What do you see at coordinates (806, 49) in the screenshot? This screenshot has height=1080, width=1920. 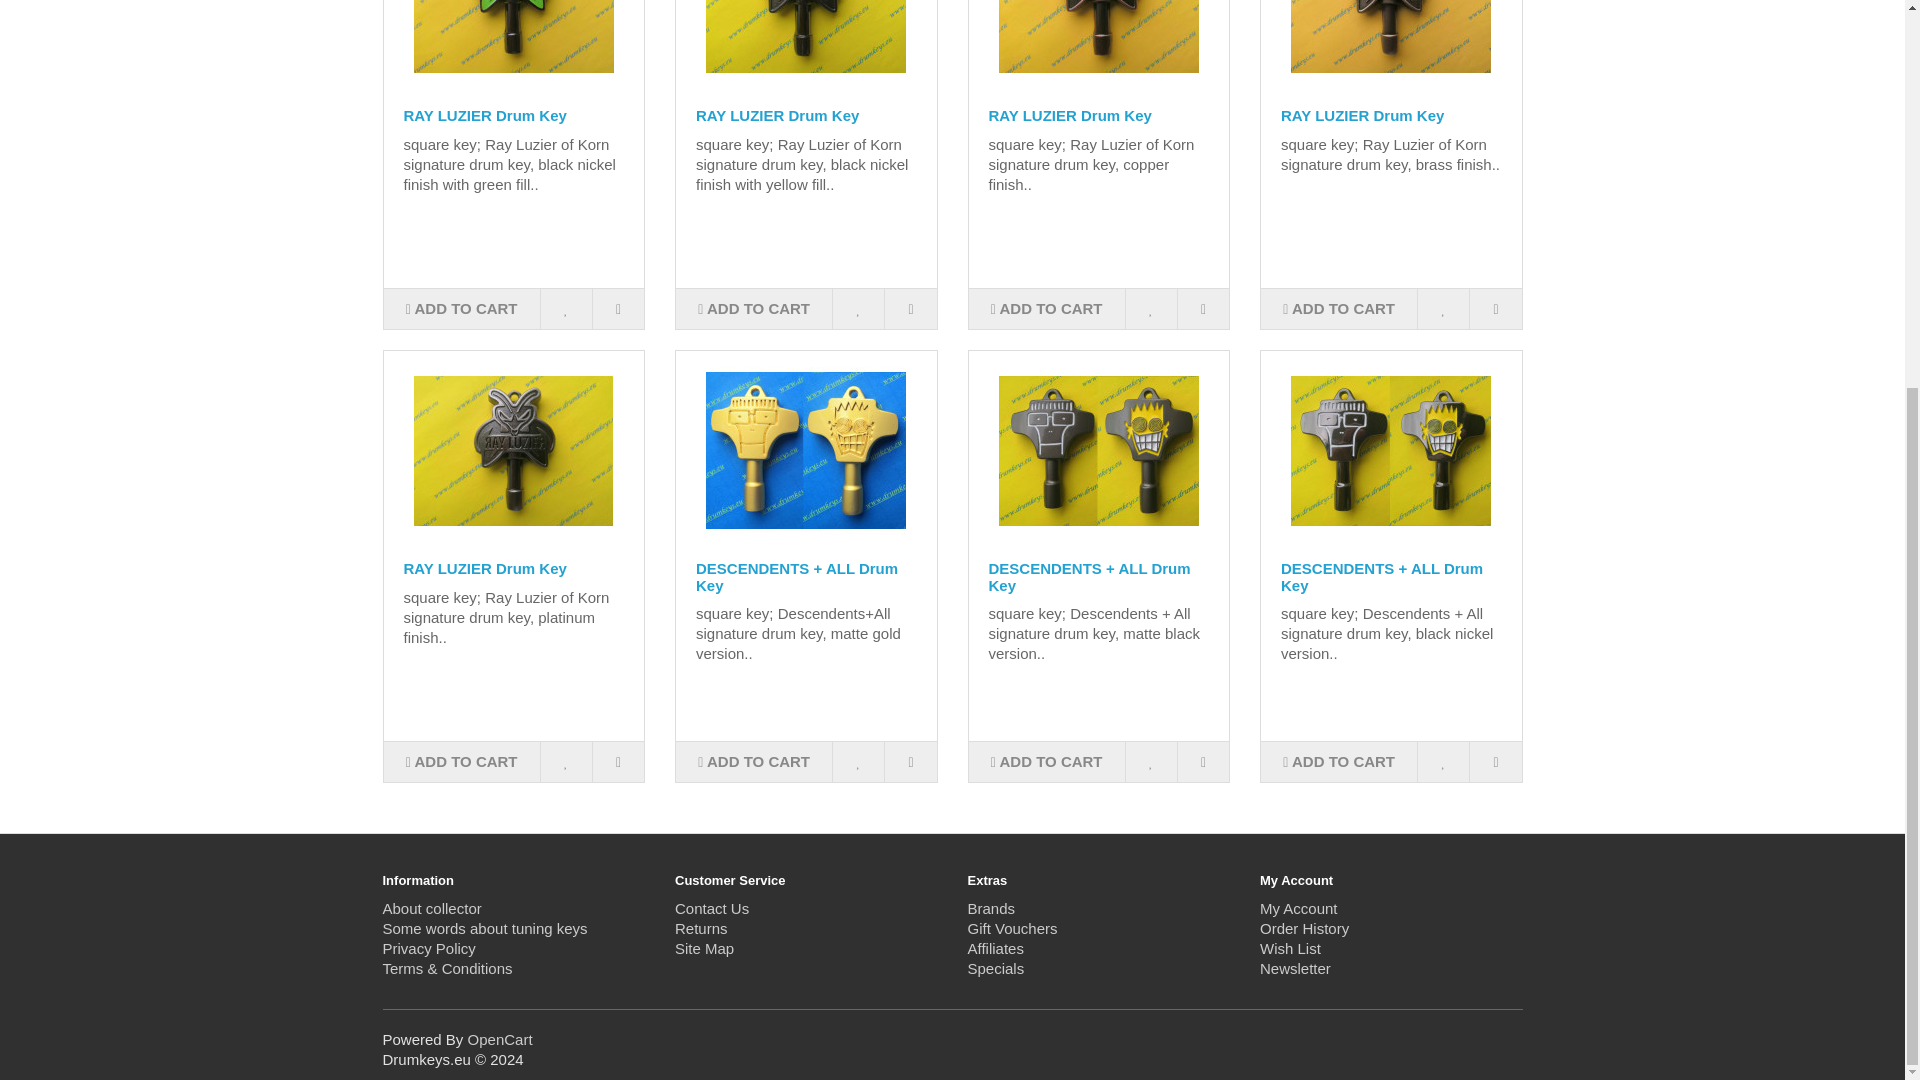 I see `RAY LUZIER Drum Key` at bounding box center [806, 49].